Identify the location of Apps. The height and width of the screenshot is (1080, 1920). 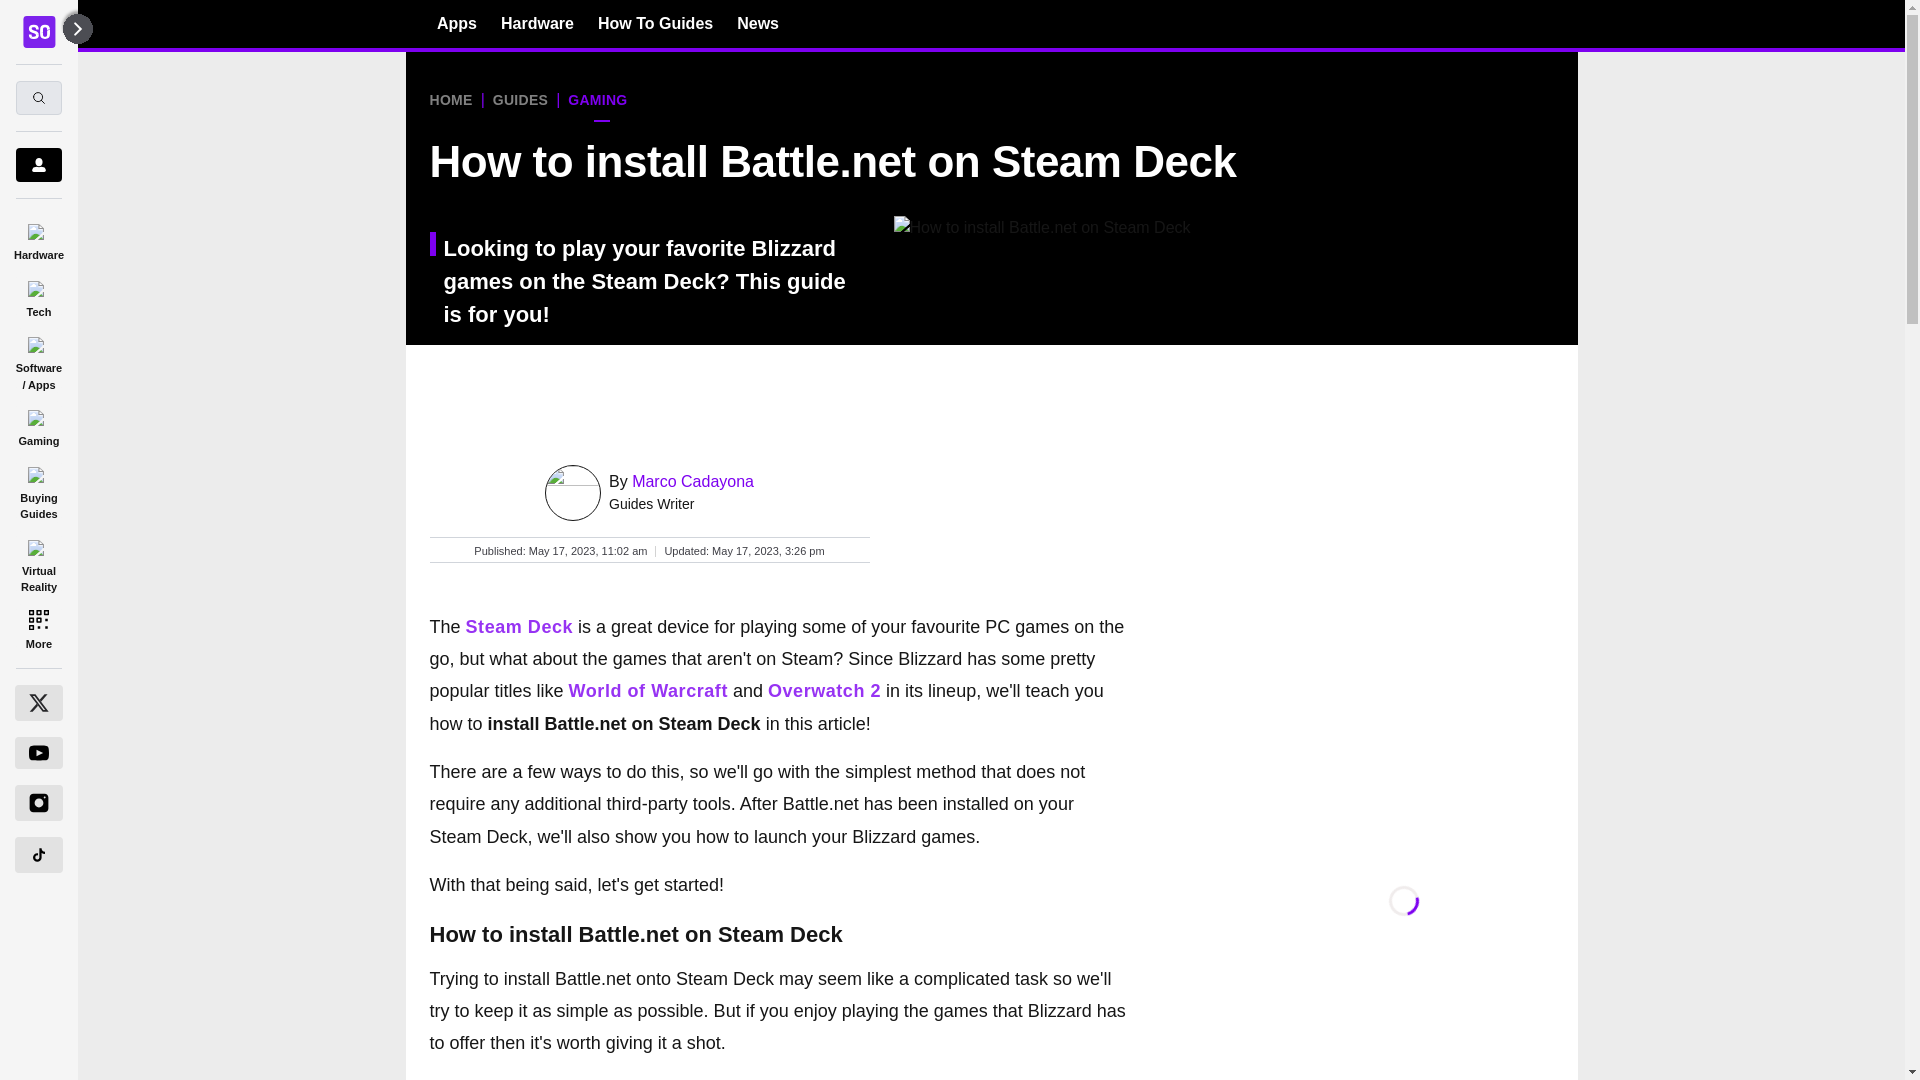
(456, 23).